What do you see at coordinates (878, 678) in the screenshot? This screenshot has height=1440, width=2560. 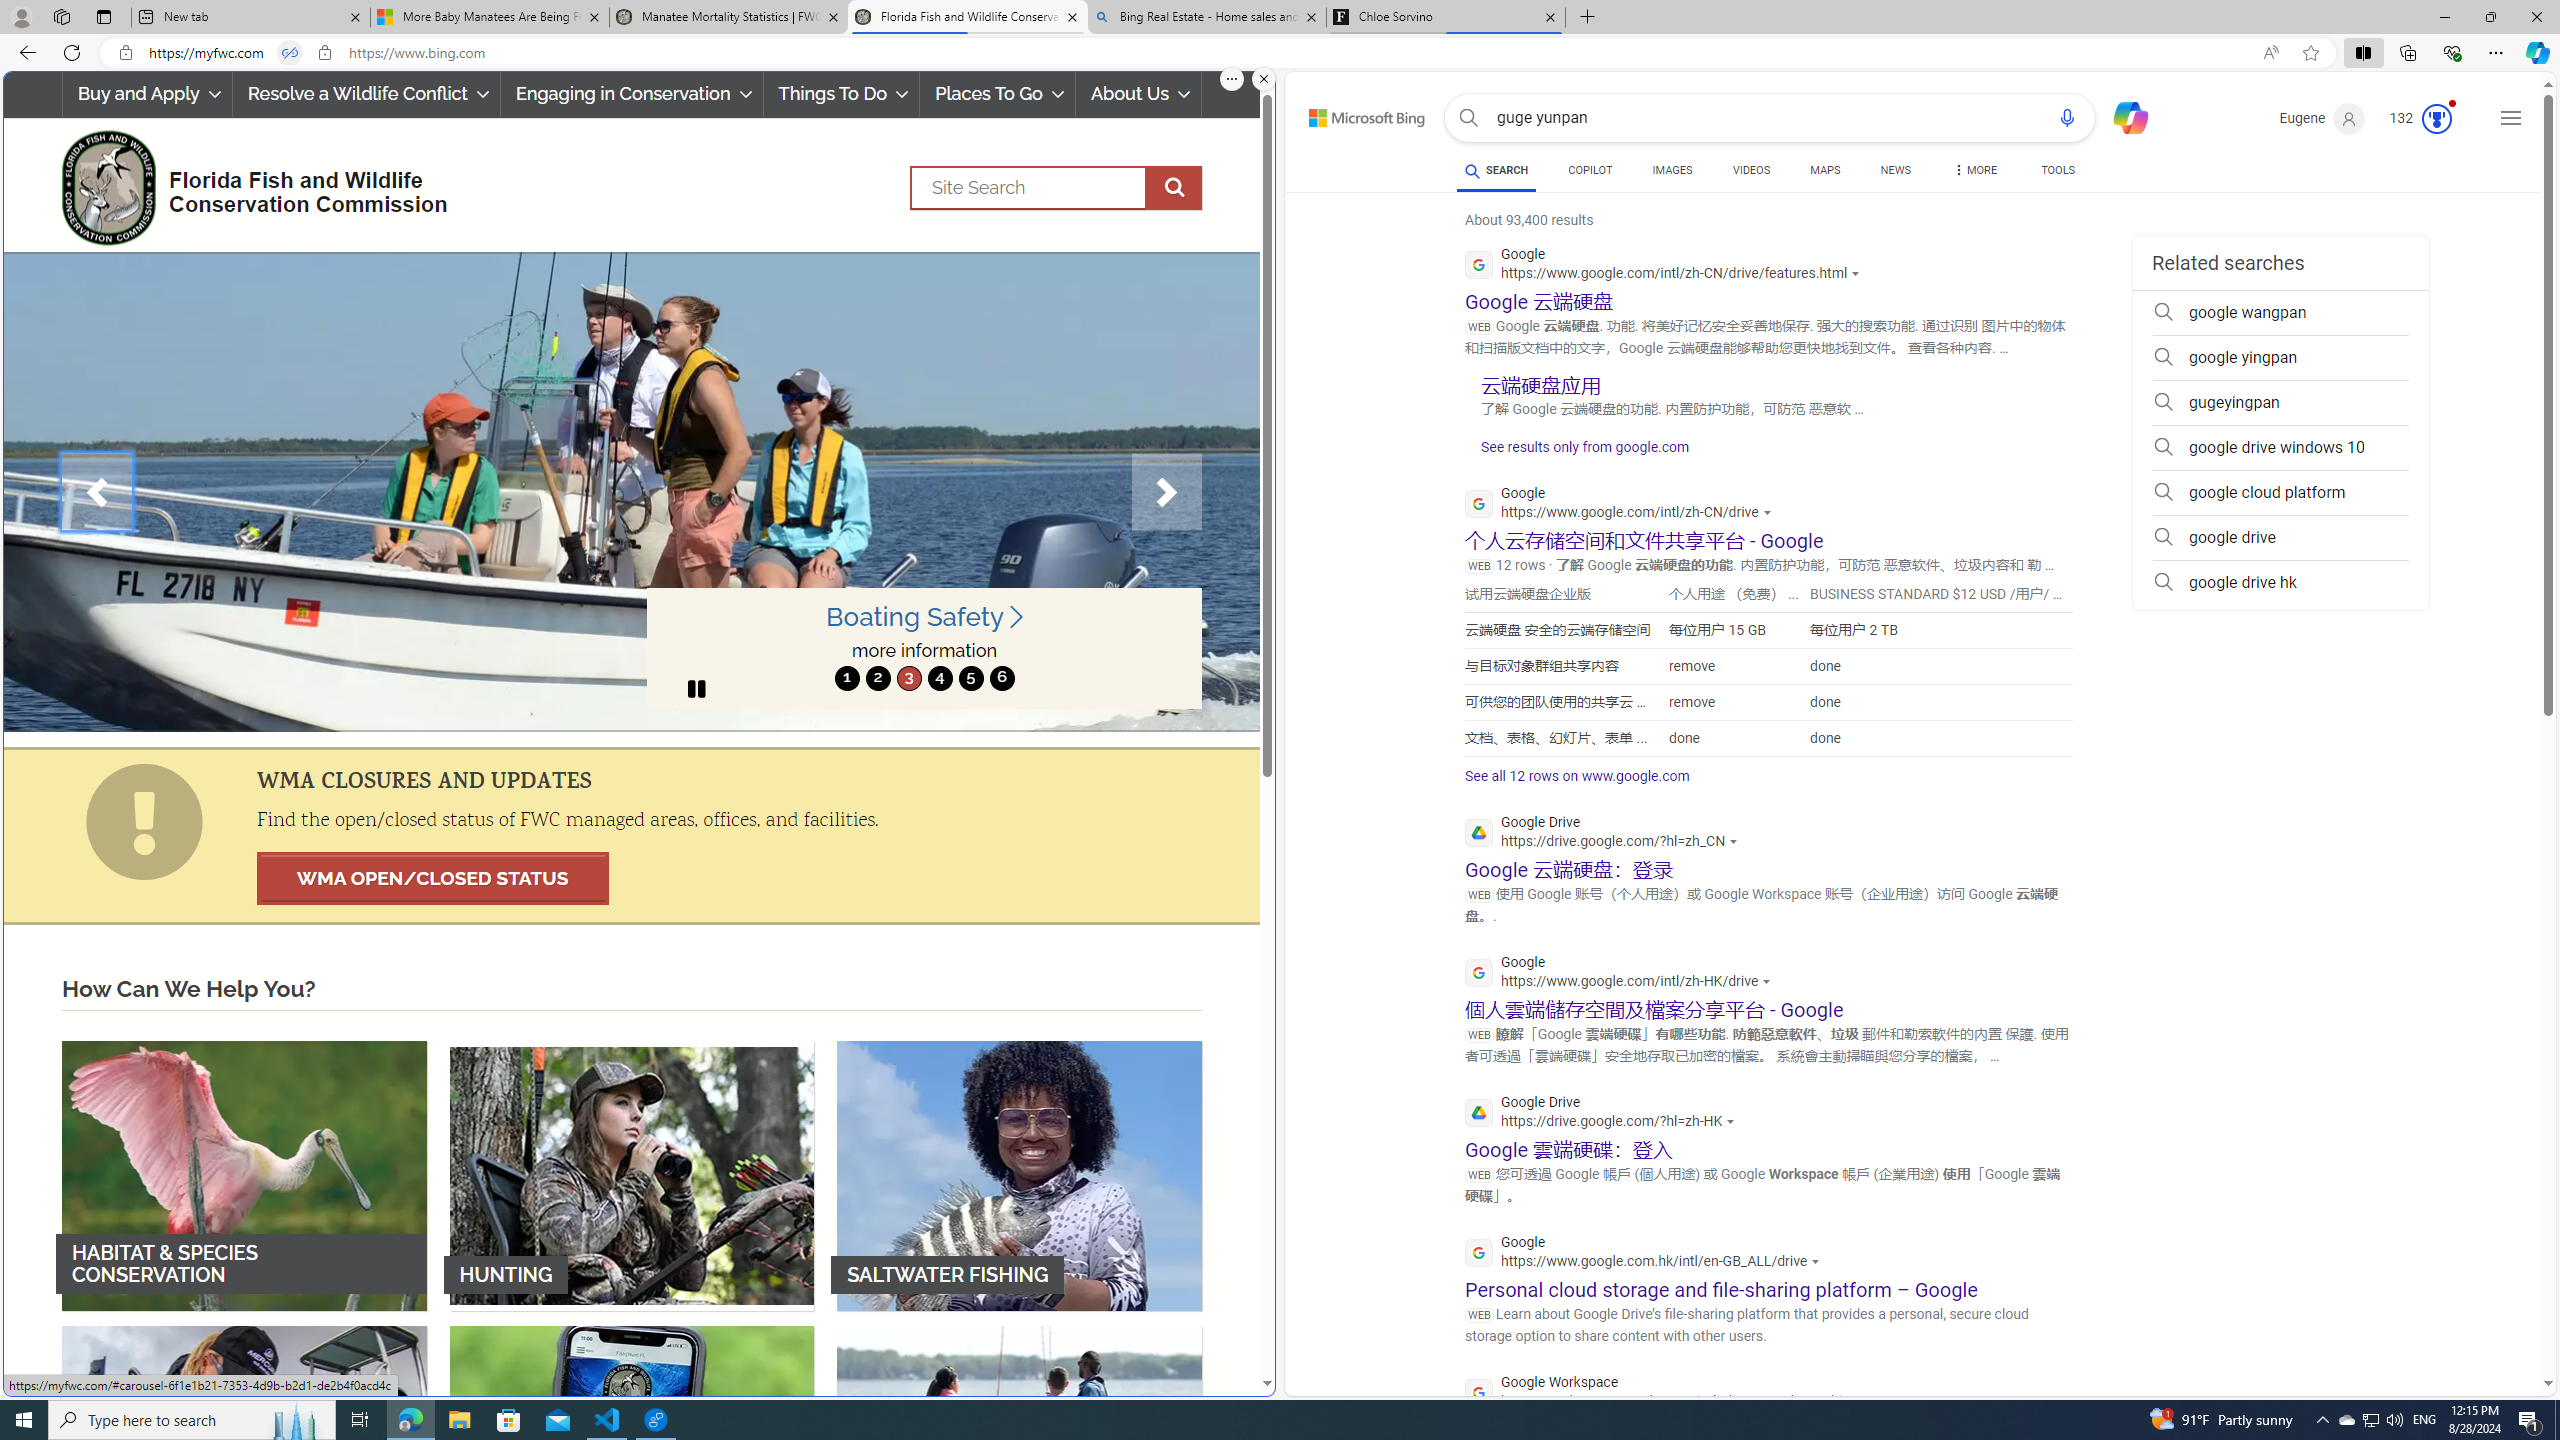 I see `2` at bounding box center [878, 678].